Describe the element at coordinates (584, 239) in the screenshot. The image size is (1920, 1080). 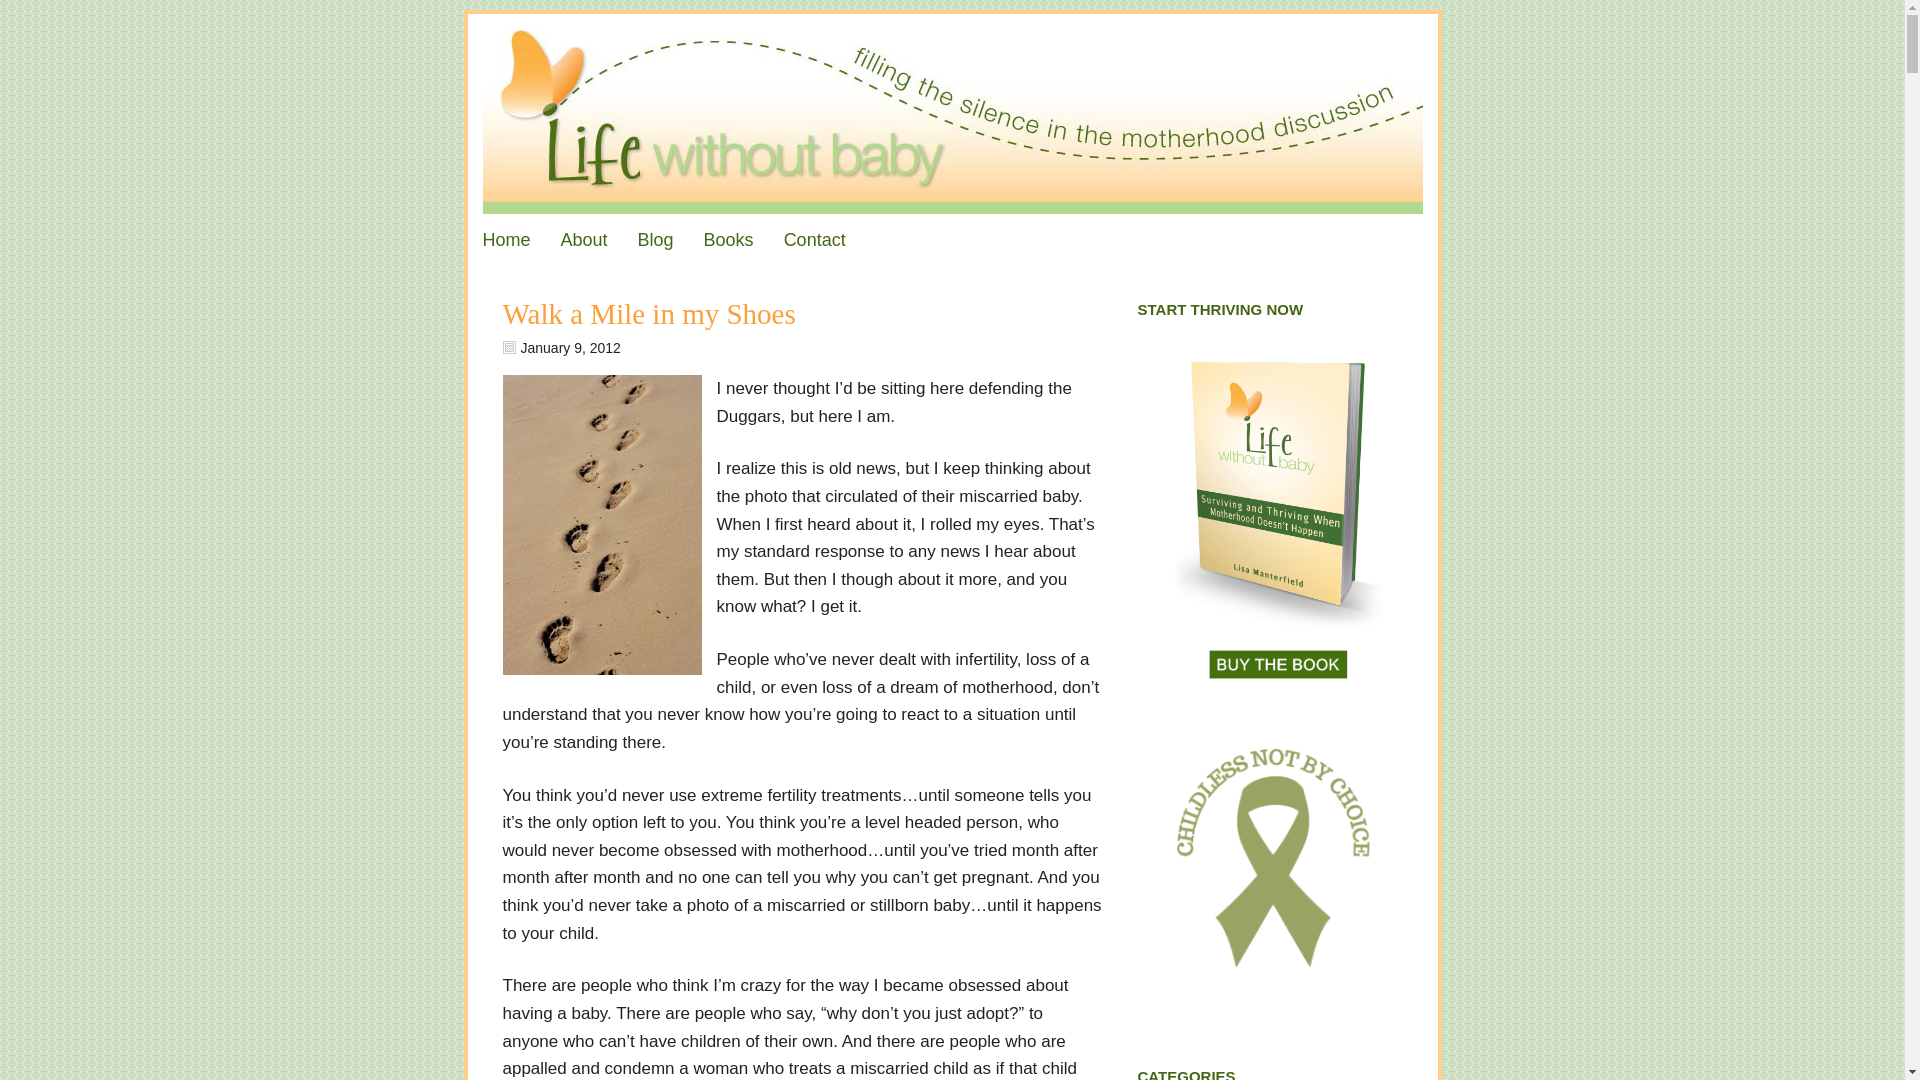
I see `About` at that location.